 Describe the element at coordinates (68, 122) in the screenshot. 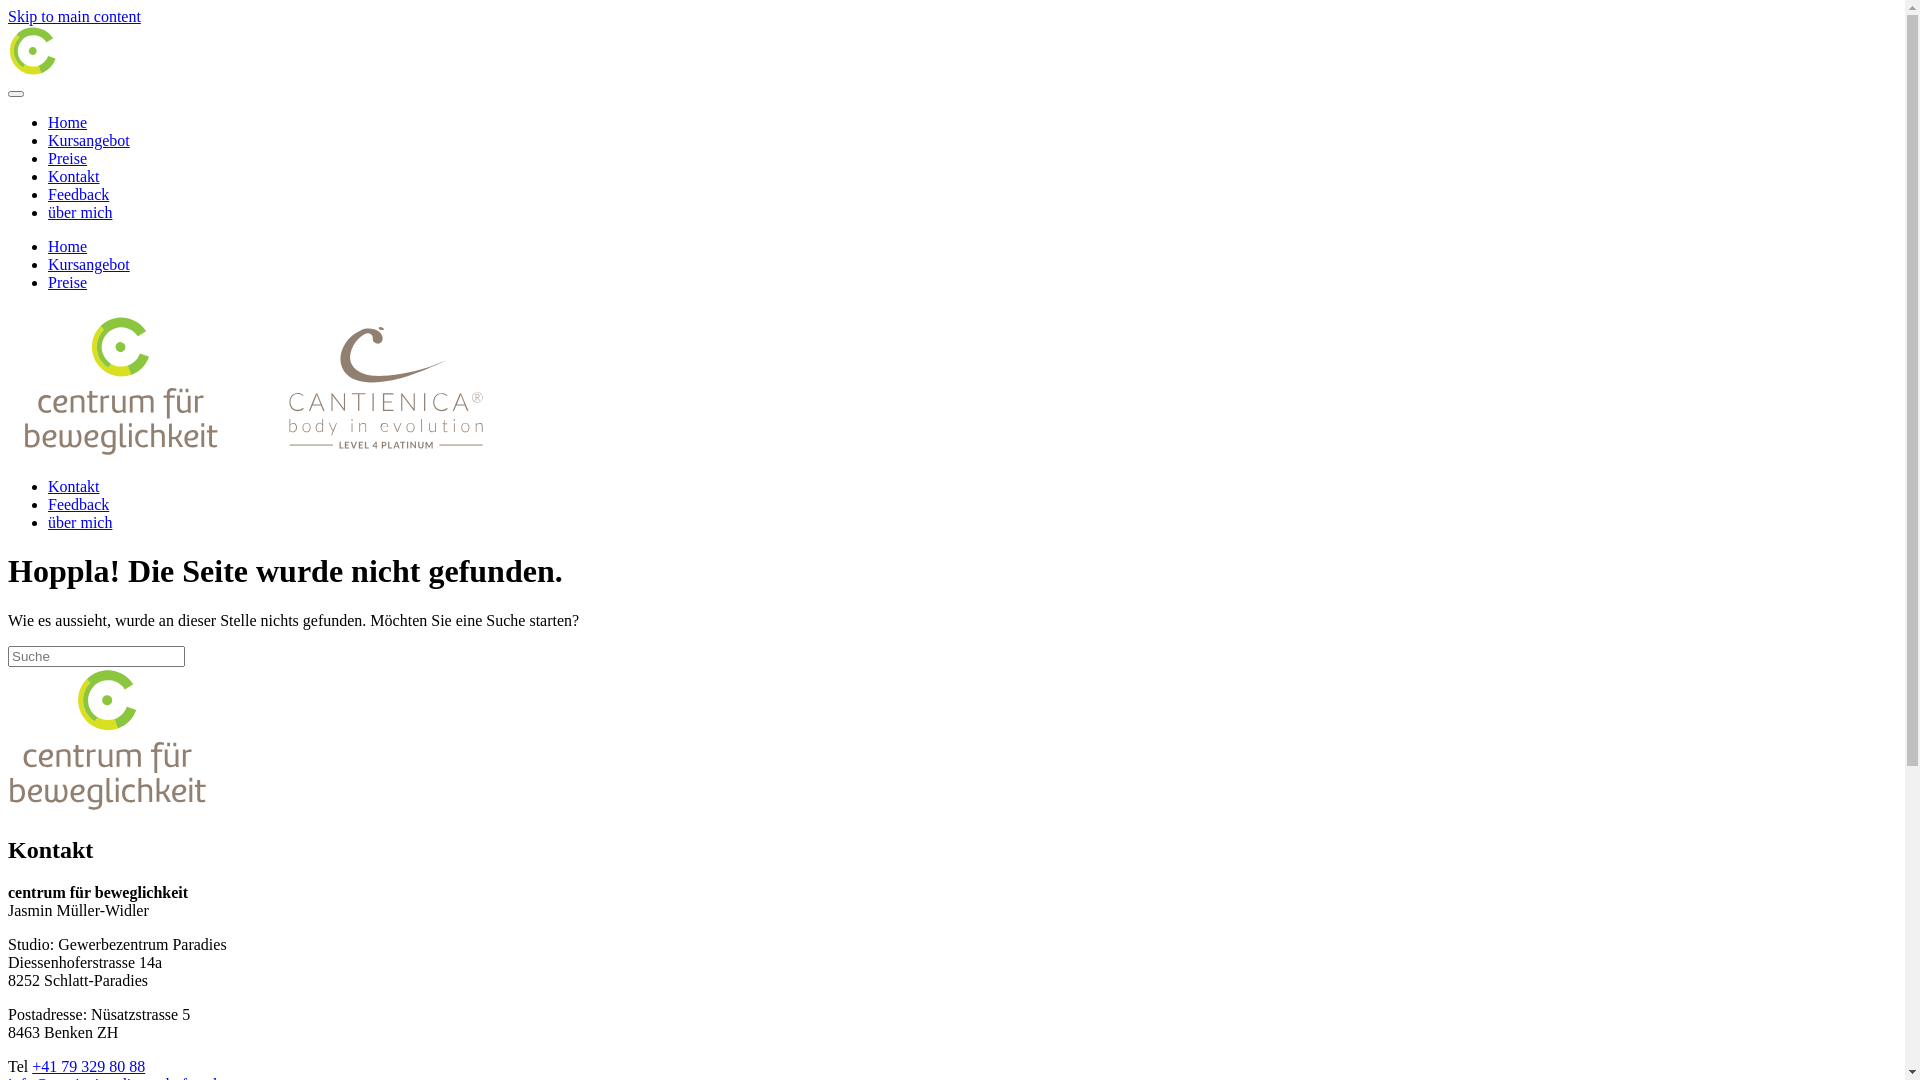

I see `Home` at that location.